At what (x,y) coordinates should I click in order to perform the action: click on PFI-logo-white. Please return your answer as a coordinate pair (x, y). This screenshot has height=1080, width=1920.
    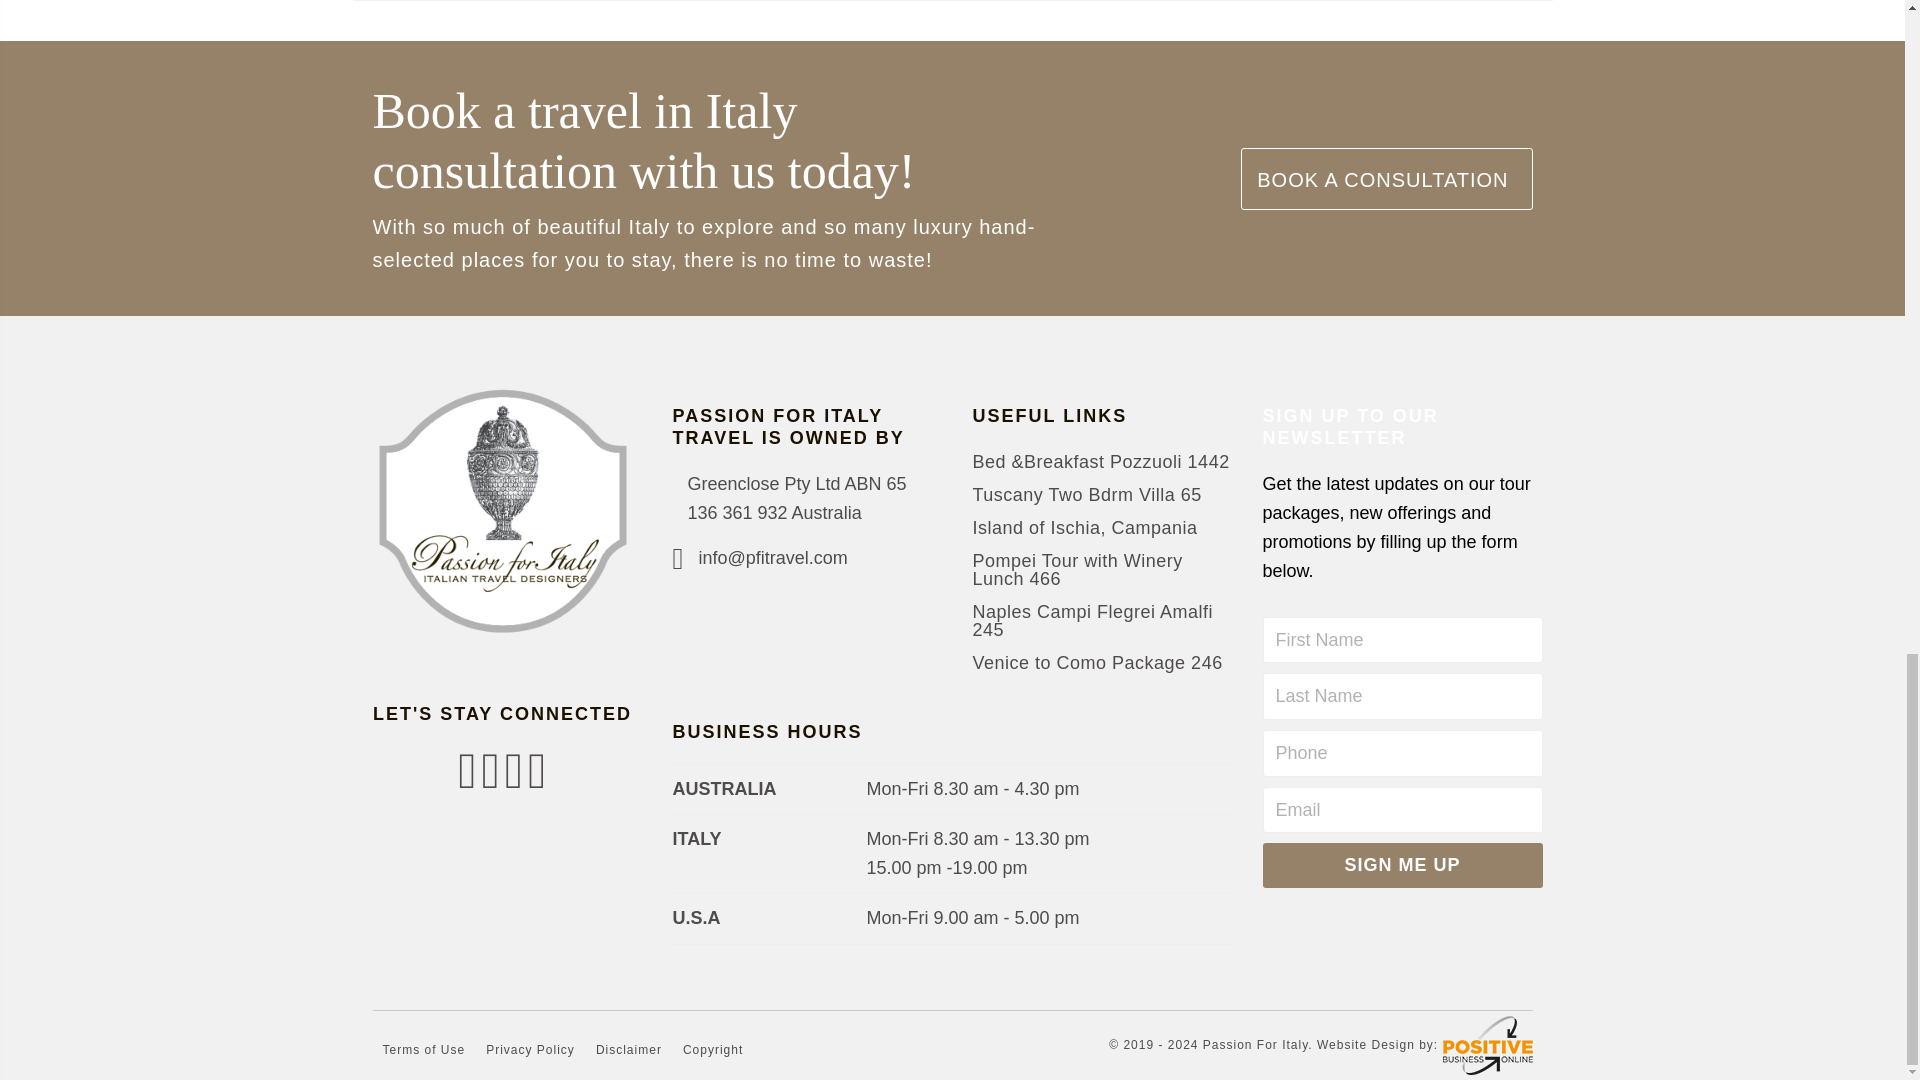
    Looking at the image, I should click on (502, 510).